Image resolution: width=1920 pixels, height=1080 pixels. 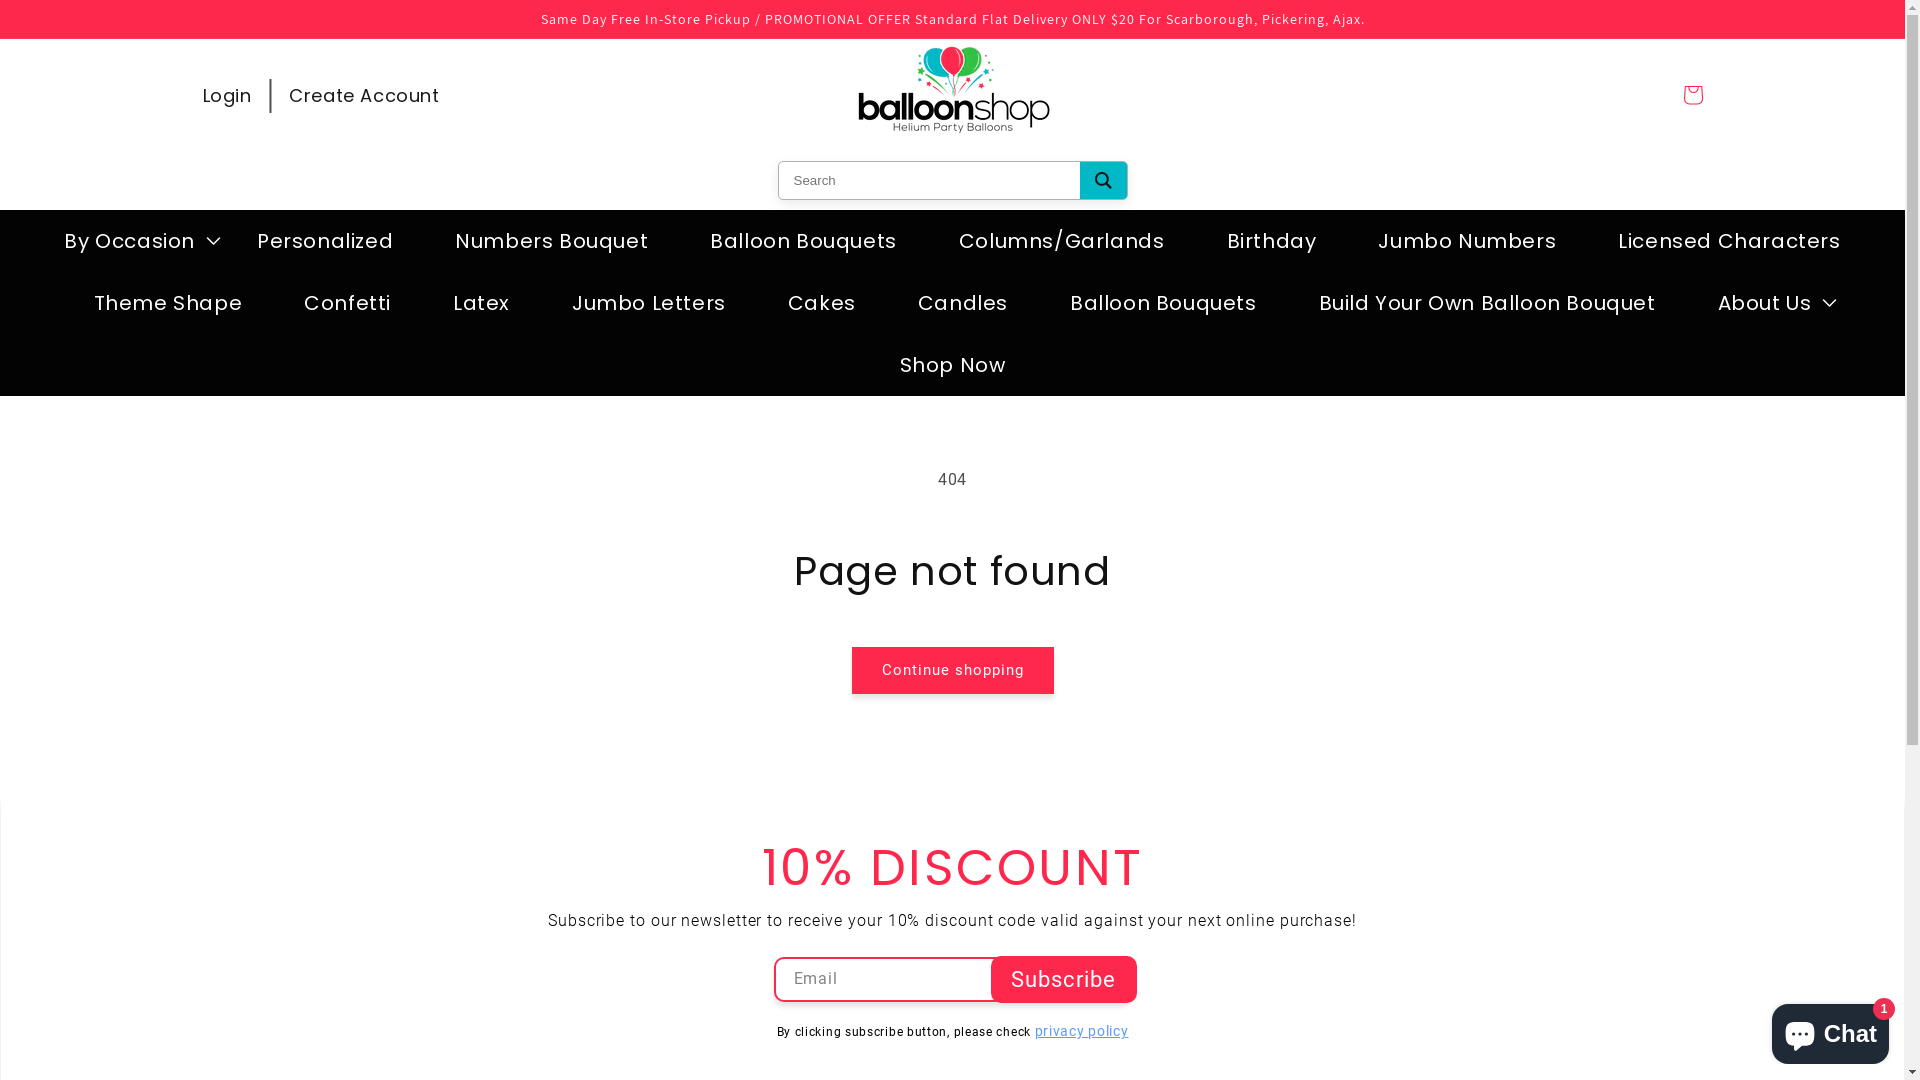 I want to click on Balloon Bouquets, so click(x=1164, y=303).